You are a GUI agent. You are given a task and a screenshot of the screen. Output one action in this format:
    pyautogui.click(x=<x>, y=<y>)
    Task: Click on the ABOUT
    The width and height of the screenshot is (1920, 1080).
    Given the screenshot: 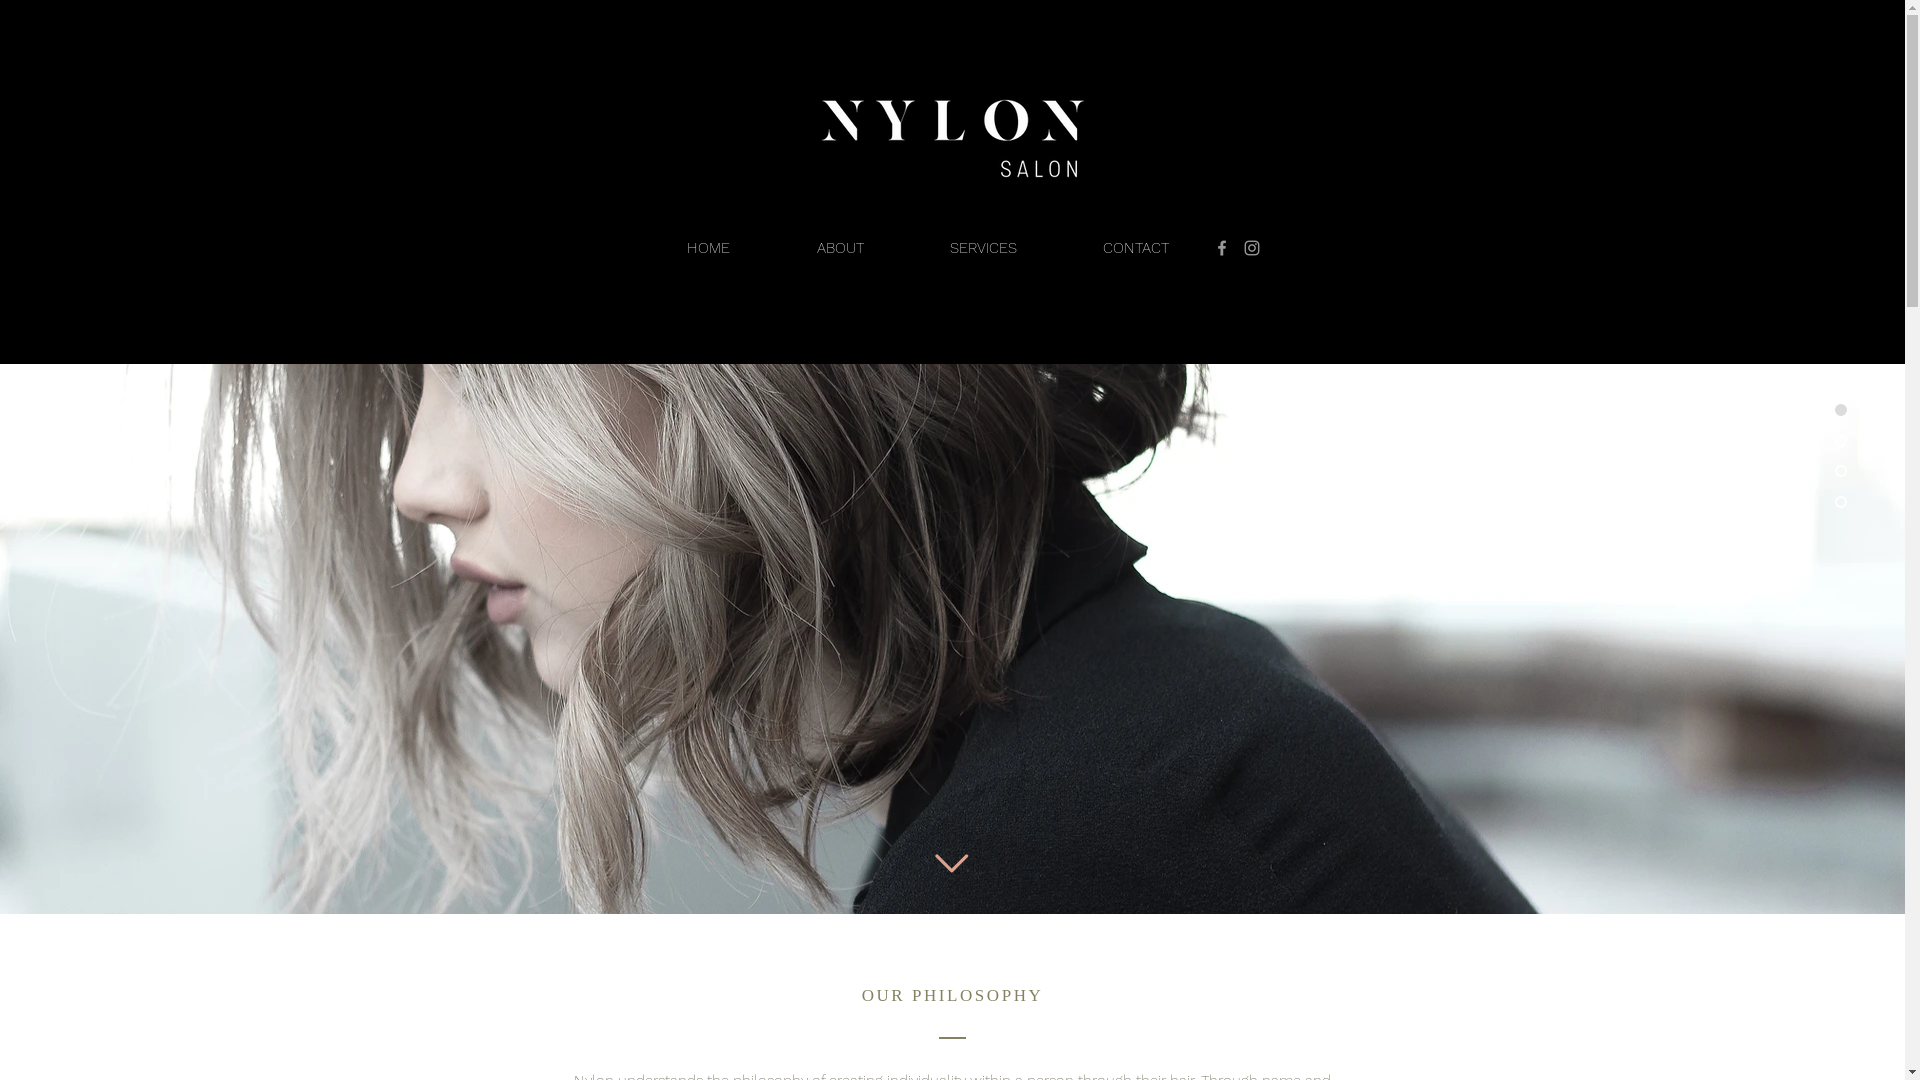 What is the action you would take?
    pyautogui.click(x=840, y=248)
    